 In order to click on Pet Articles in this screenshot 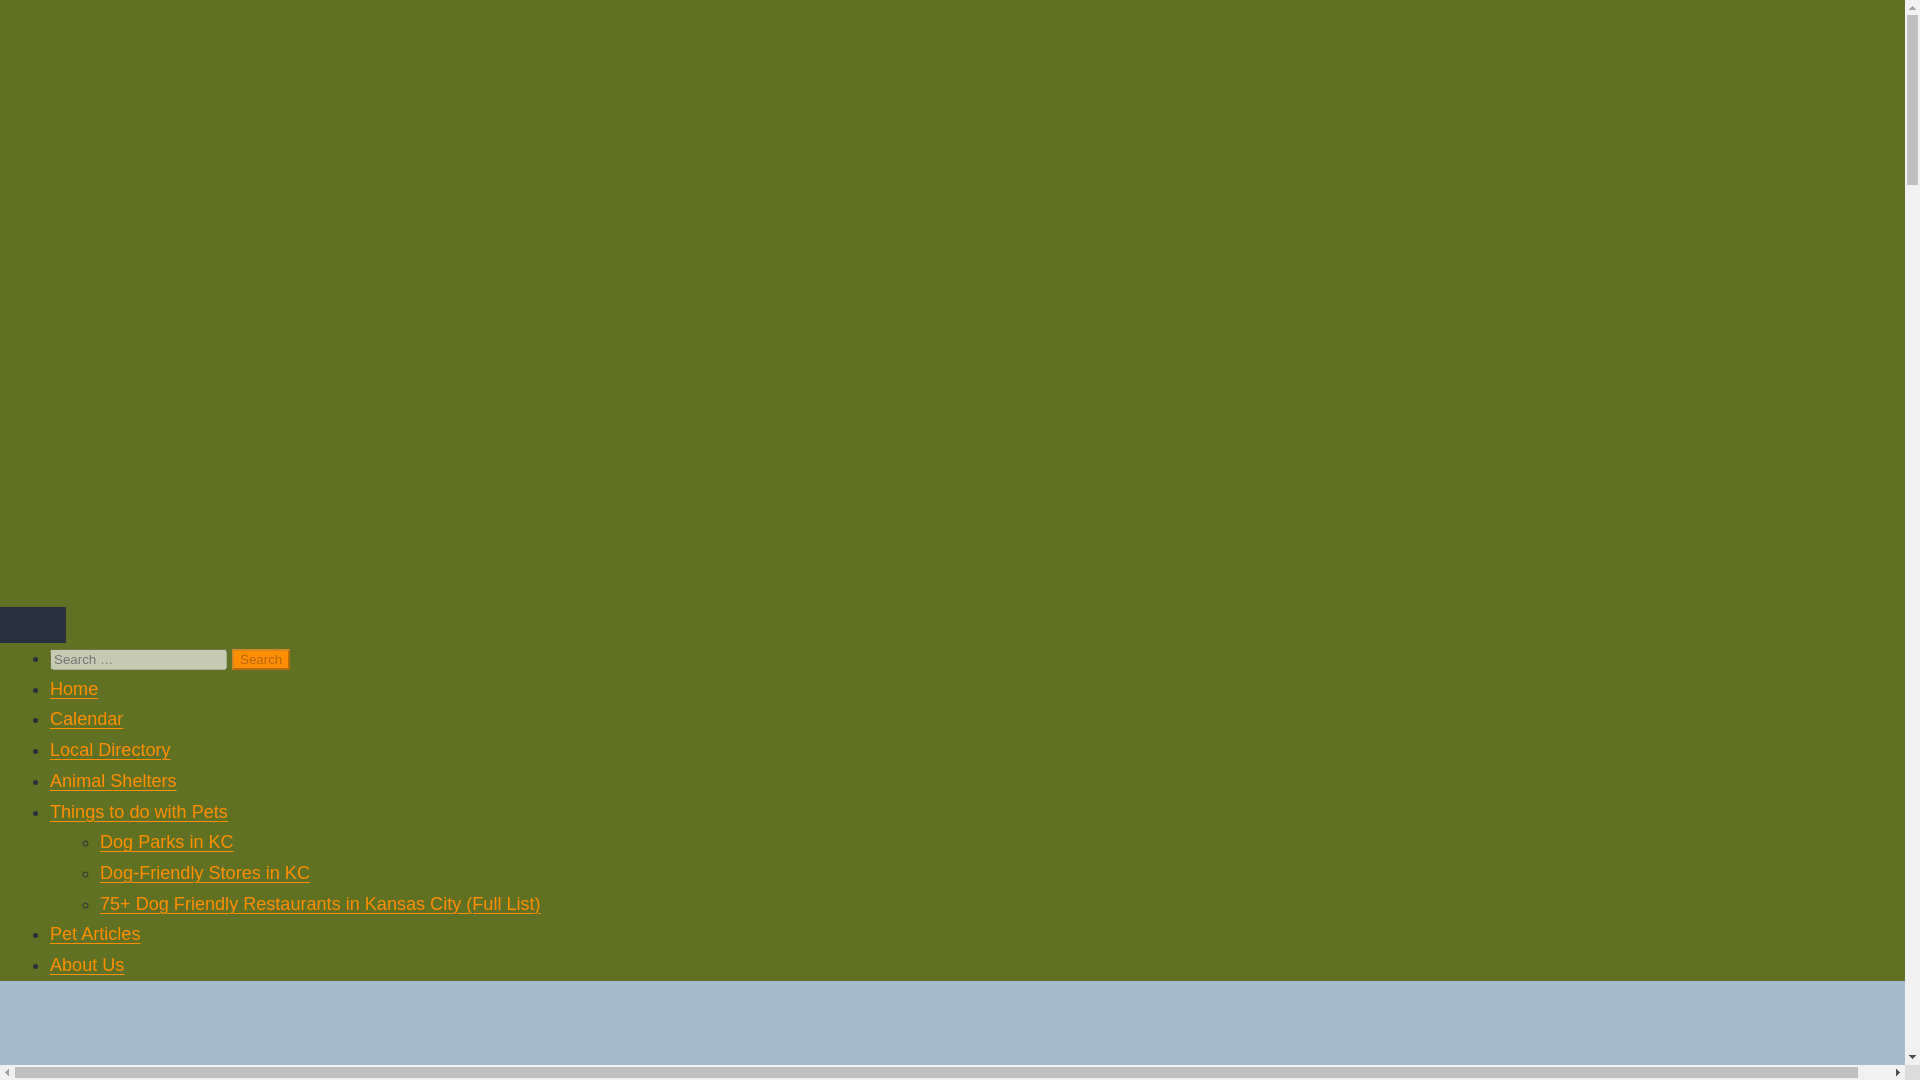, I will do `click(94, 934)`.